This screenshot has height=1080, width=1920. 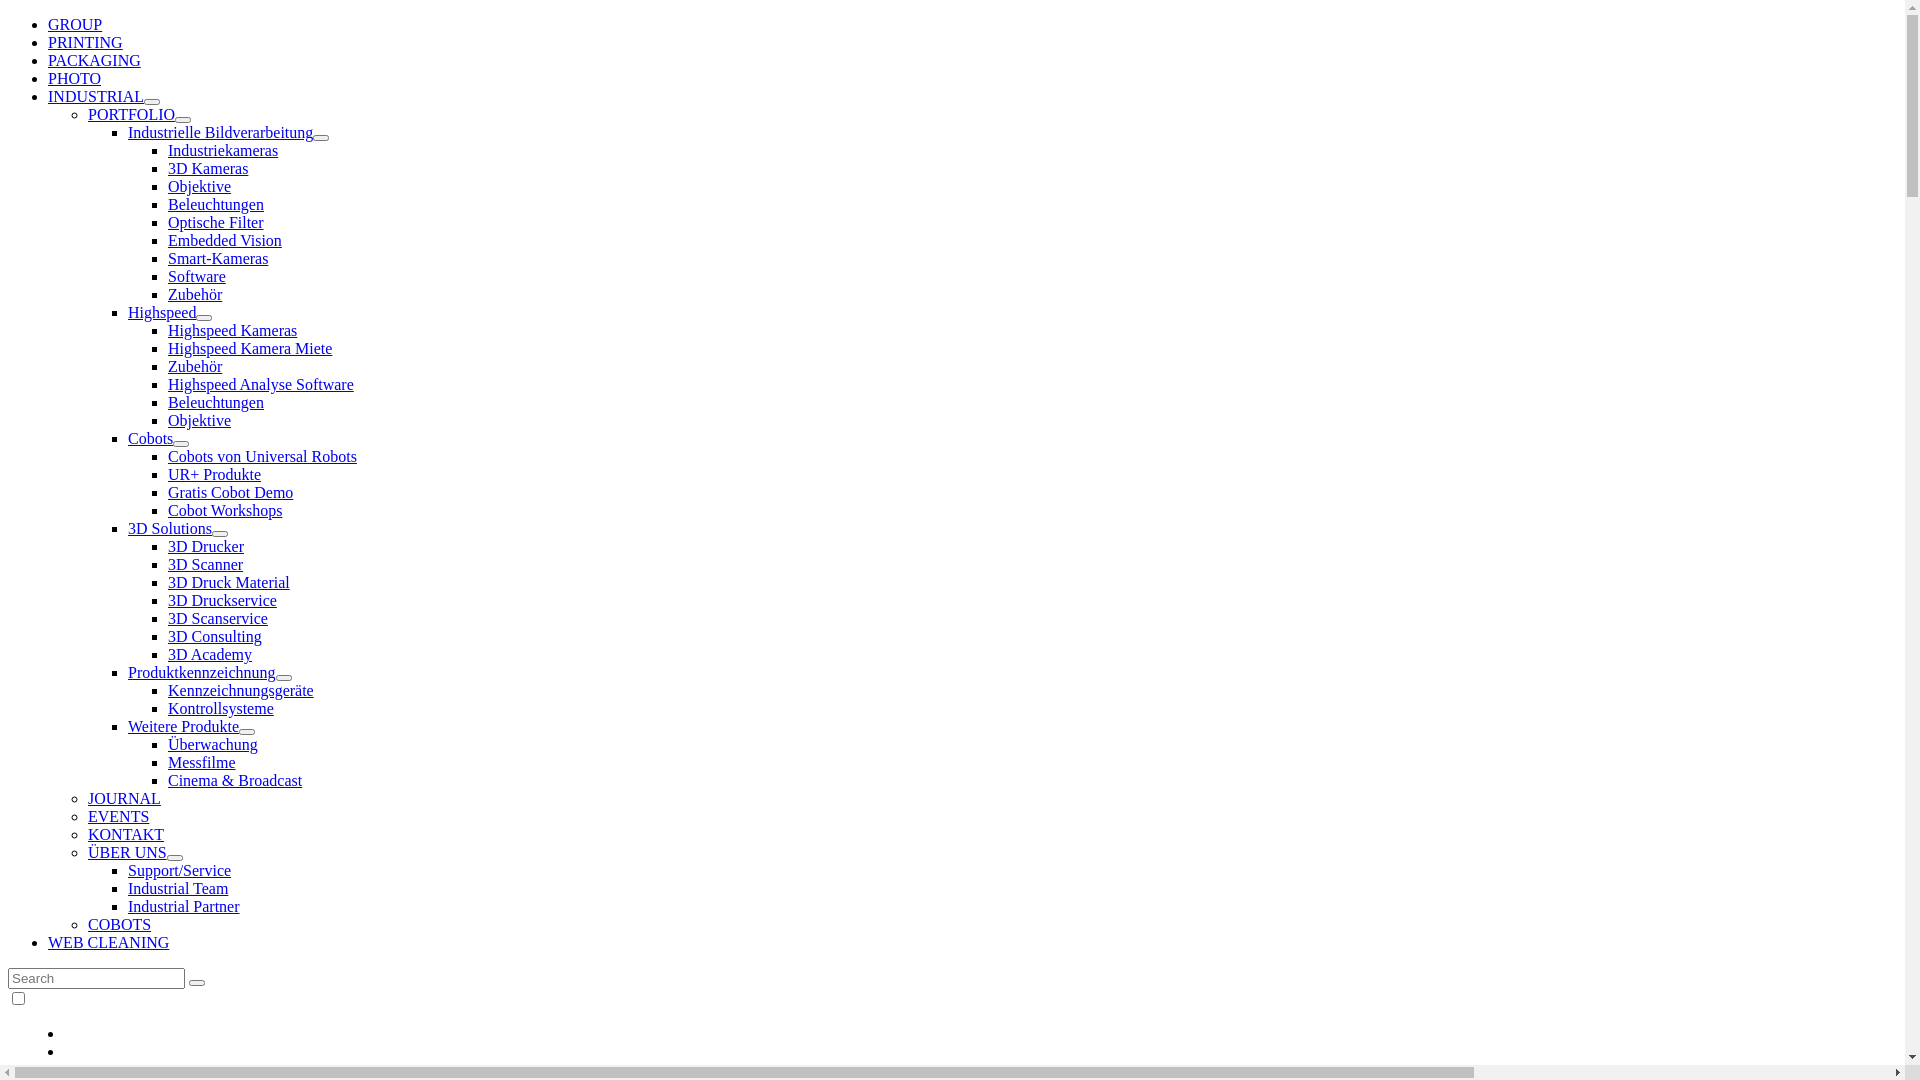 What do you see at coordinates (170, 528) in the screenshot?
I see `3D Solutions` at bounding box center [170, 528].